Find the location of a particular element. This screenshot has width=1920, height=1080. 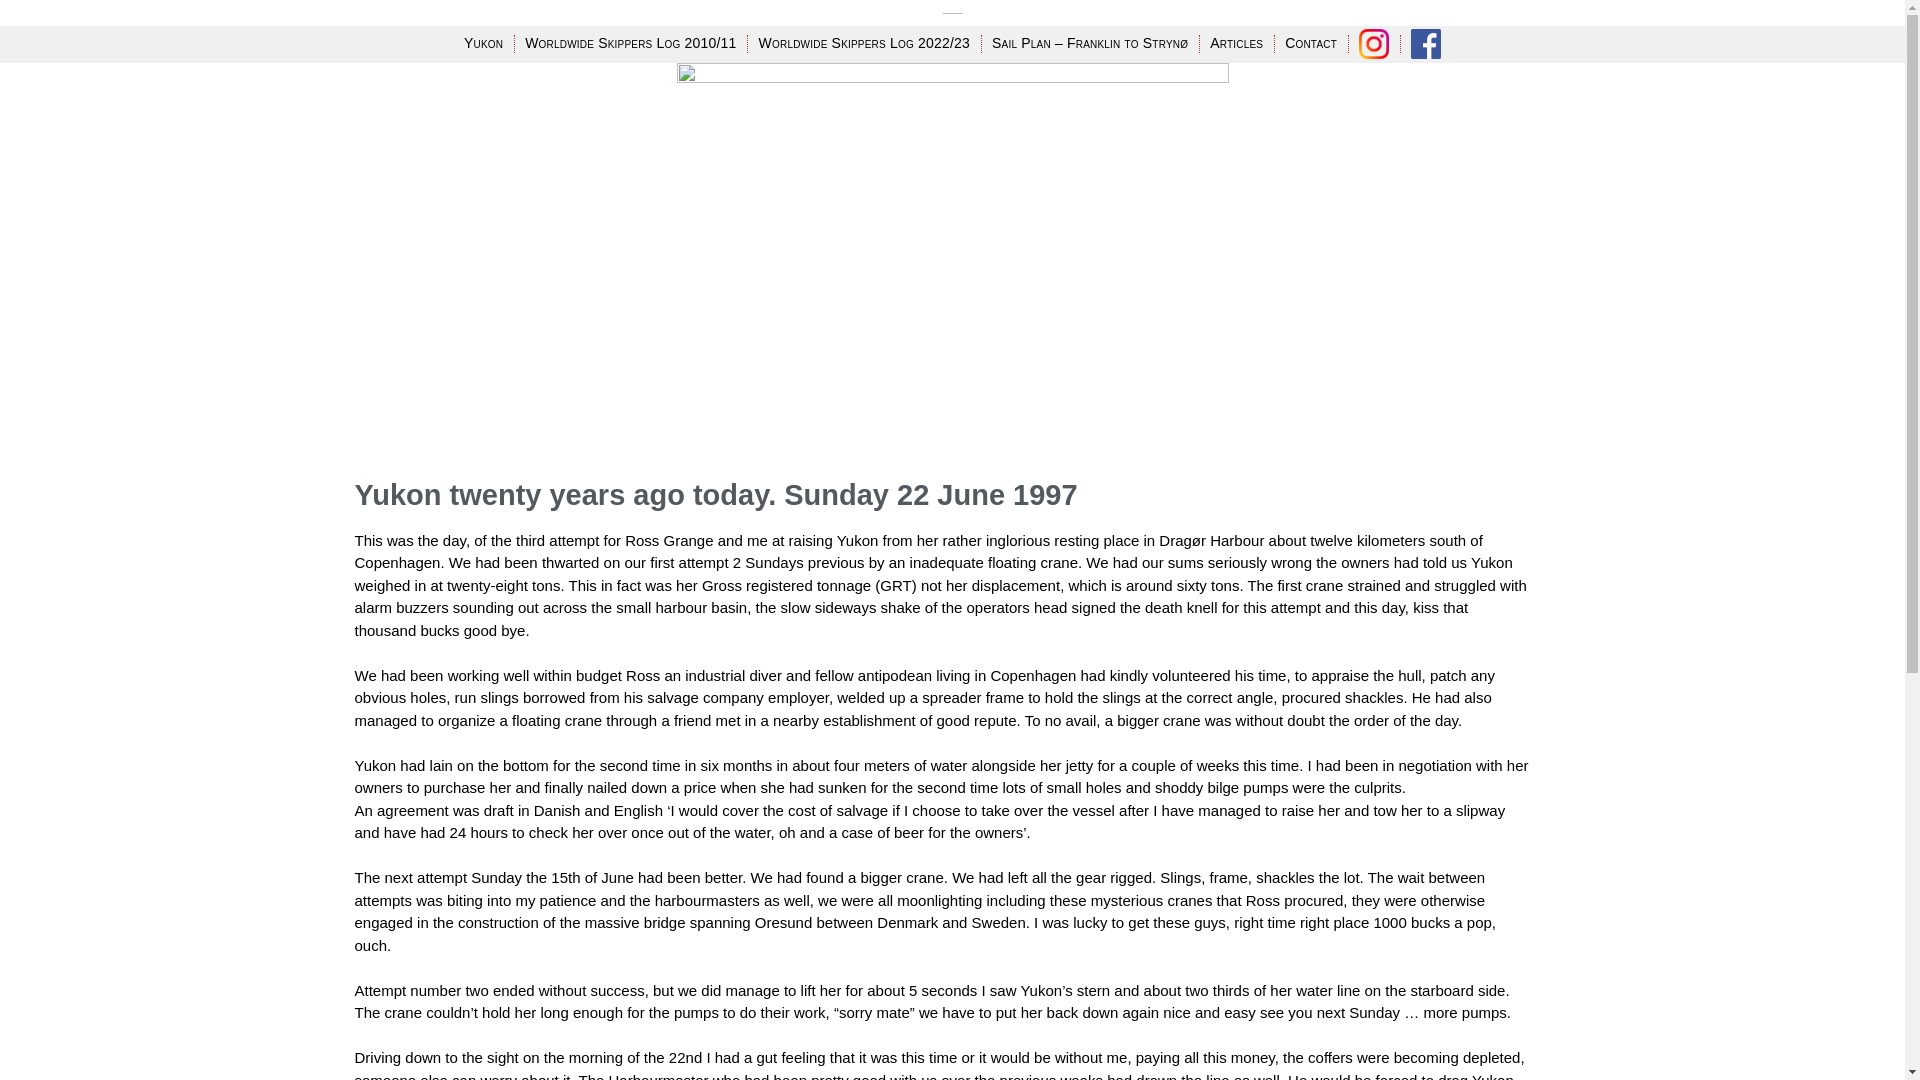

Follow Yukon on Facebook is located at coordinates (1425, 44).